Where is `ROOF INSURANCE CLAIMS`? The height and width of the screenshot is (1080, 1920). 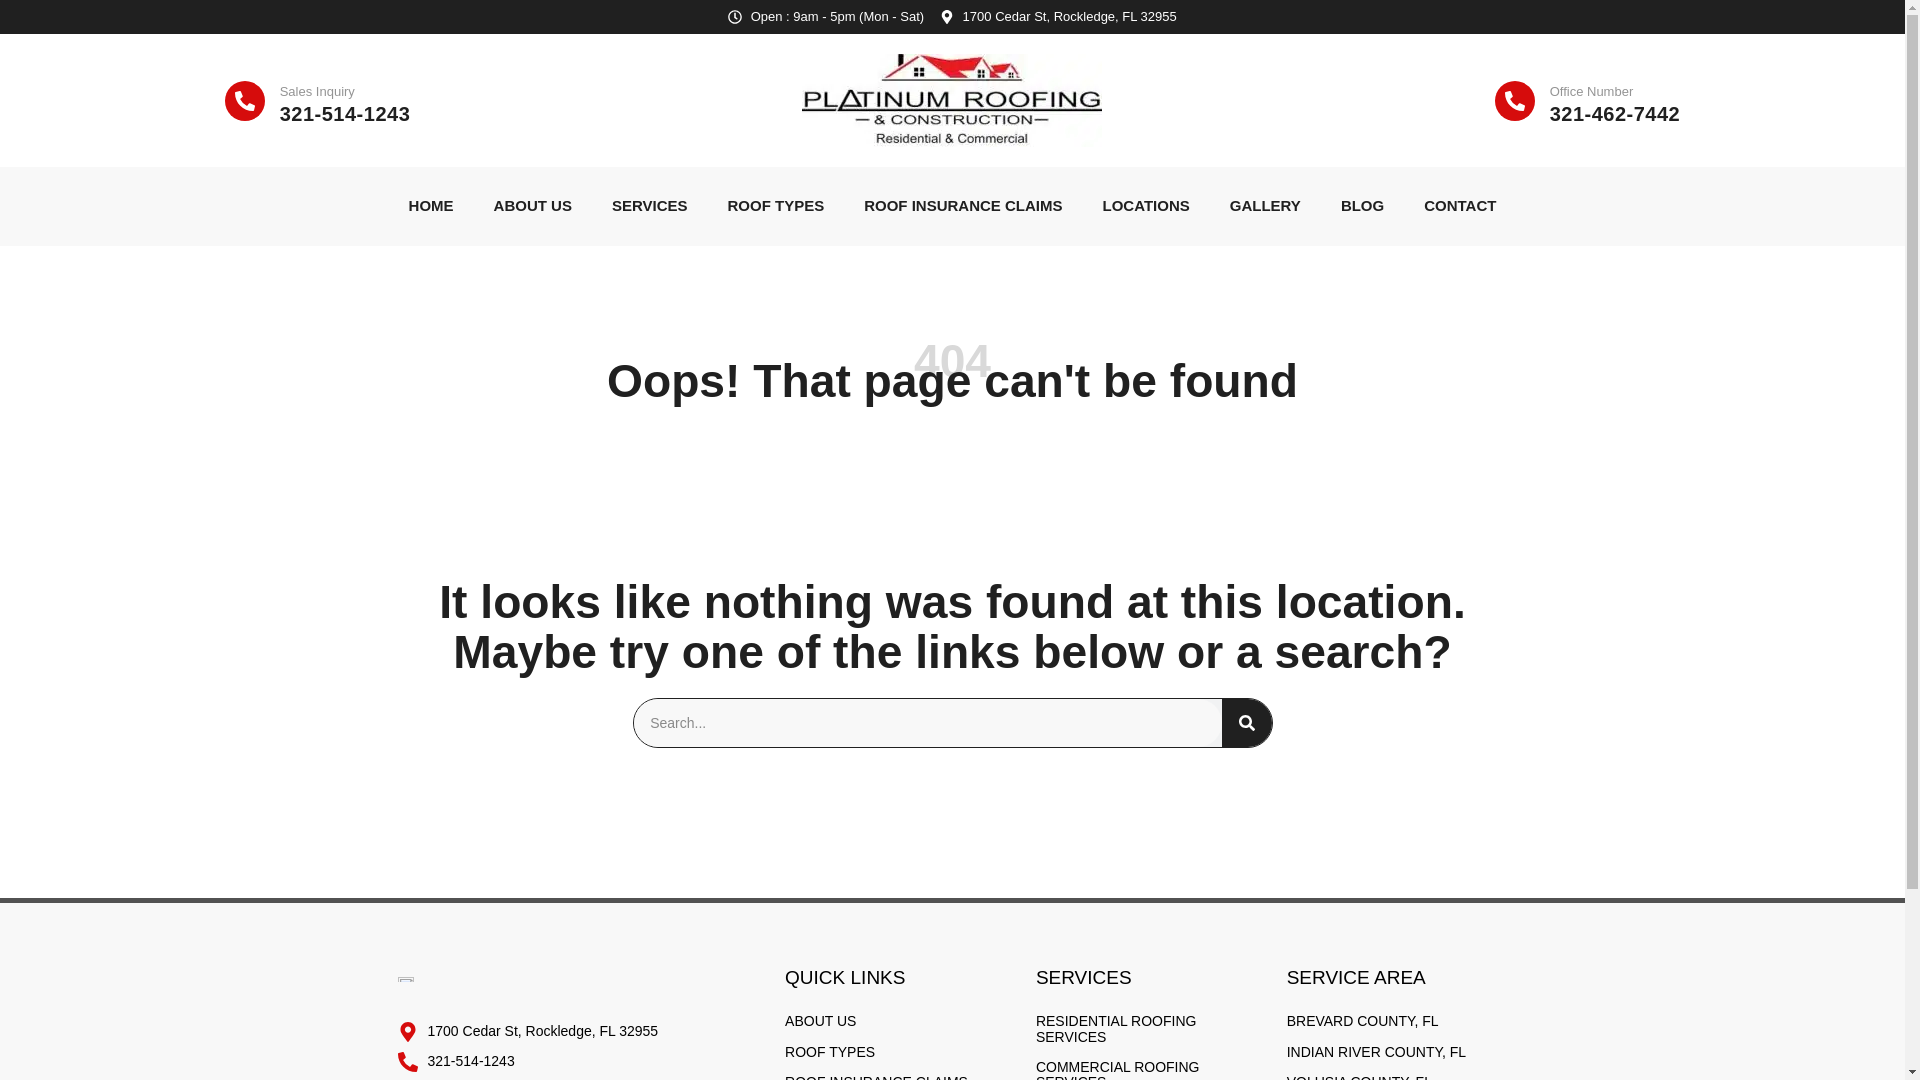
ROOF INSURANCE CLAIMS is located at coordinates (963, 206).